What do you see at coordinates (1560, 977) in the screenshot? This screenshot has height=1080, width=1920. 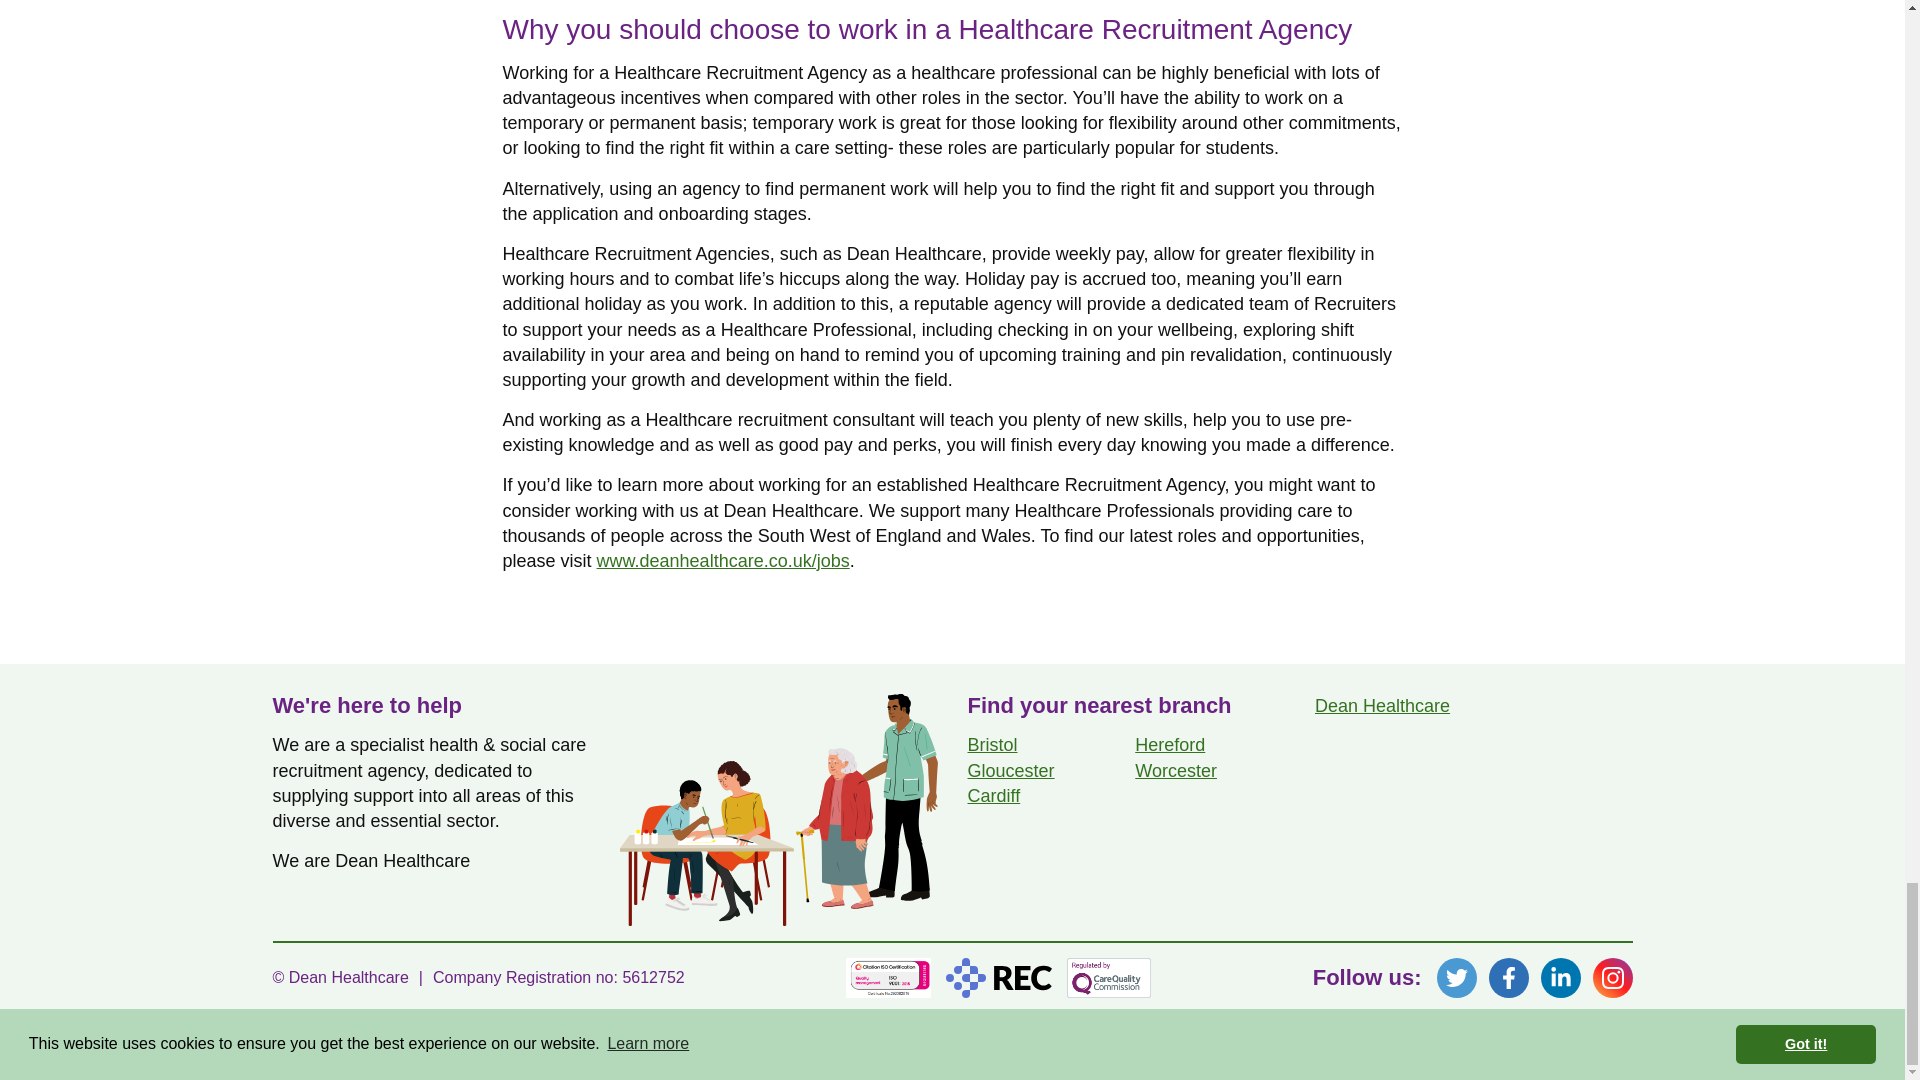 I see `LinkedIn` at bounding box center [1560, 977].